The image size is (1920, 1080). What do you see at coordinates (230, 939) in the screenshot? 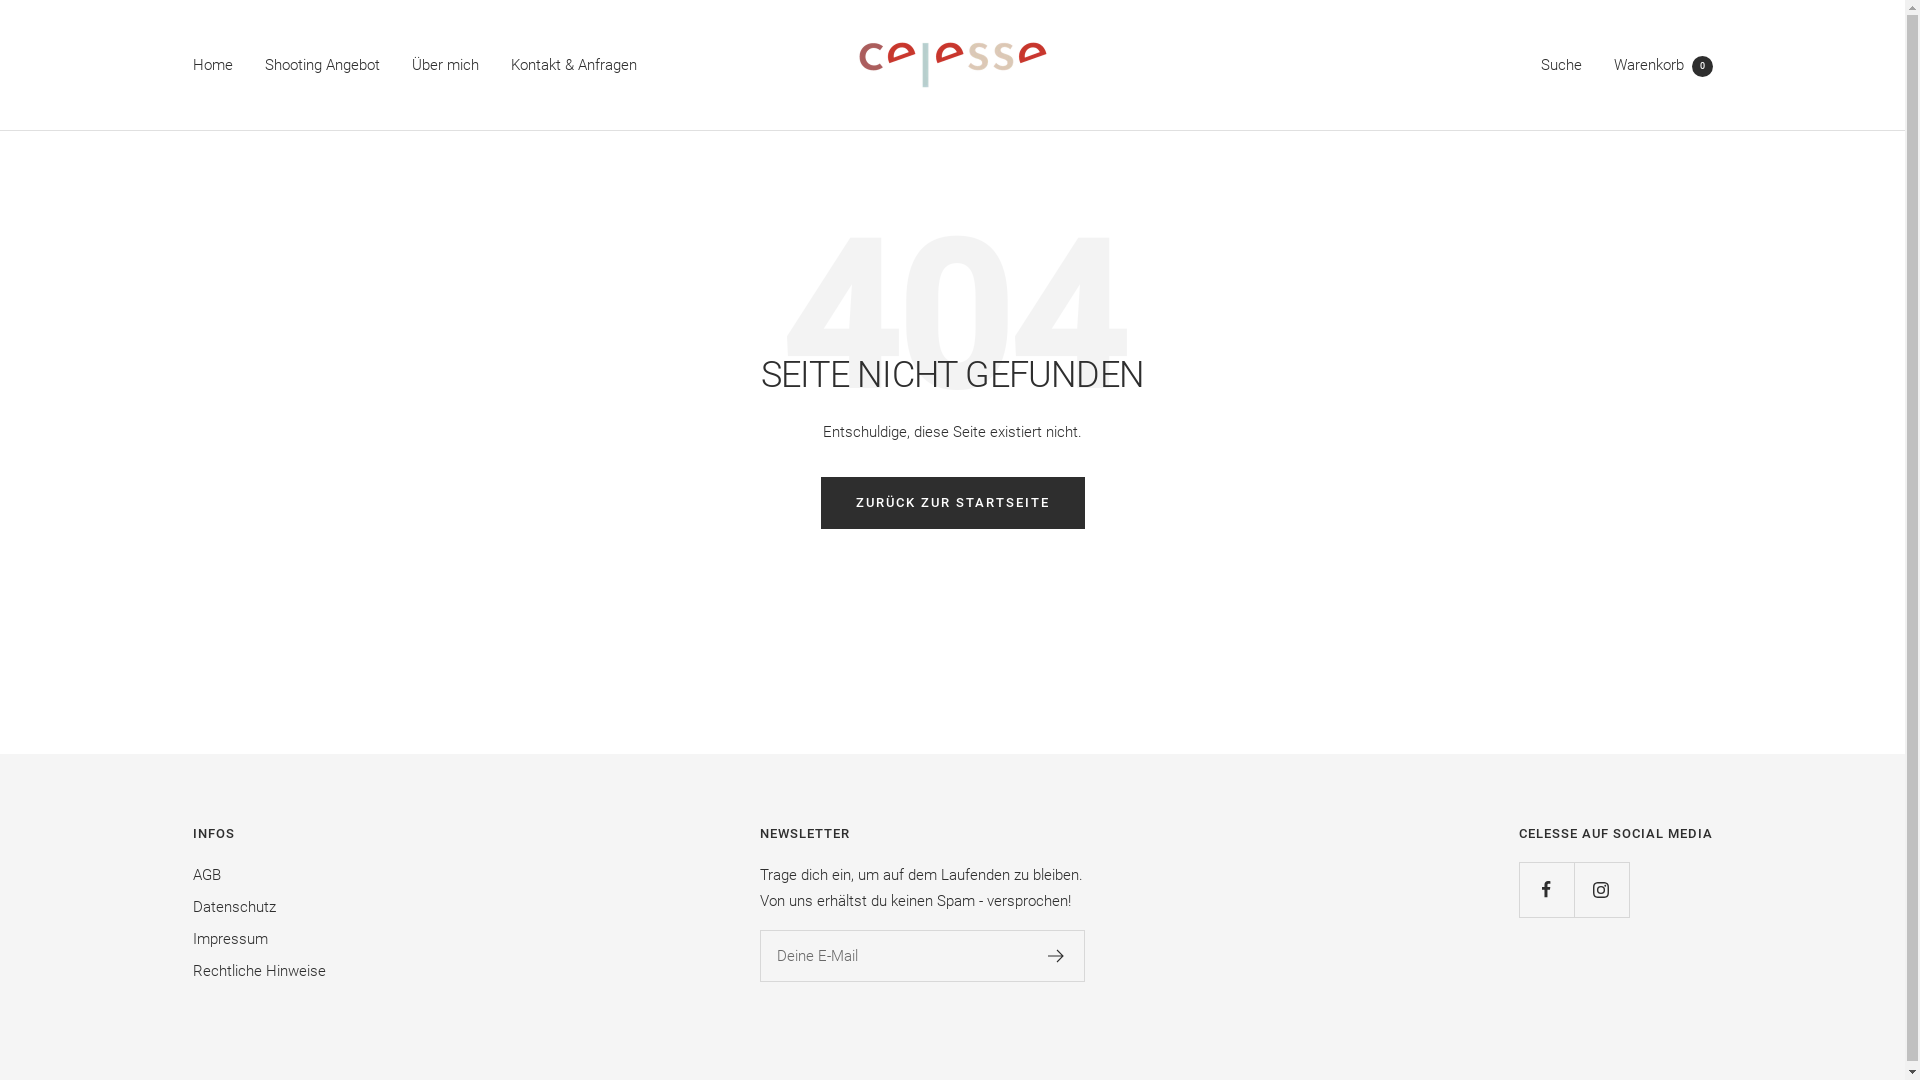
I see `Impressum` at bounding box center [230, 939].